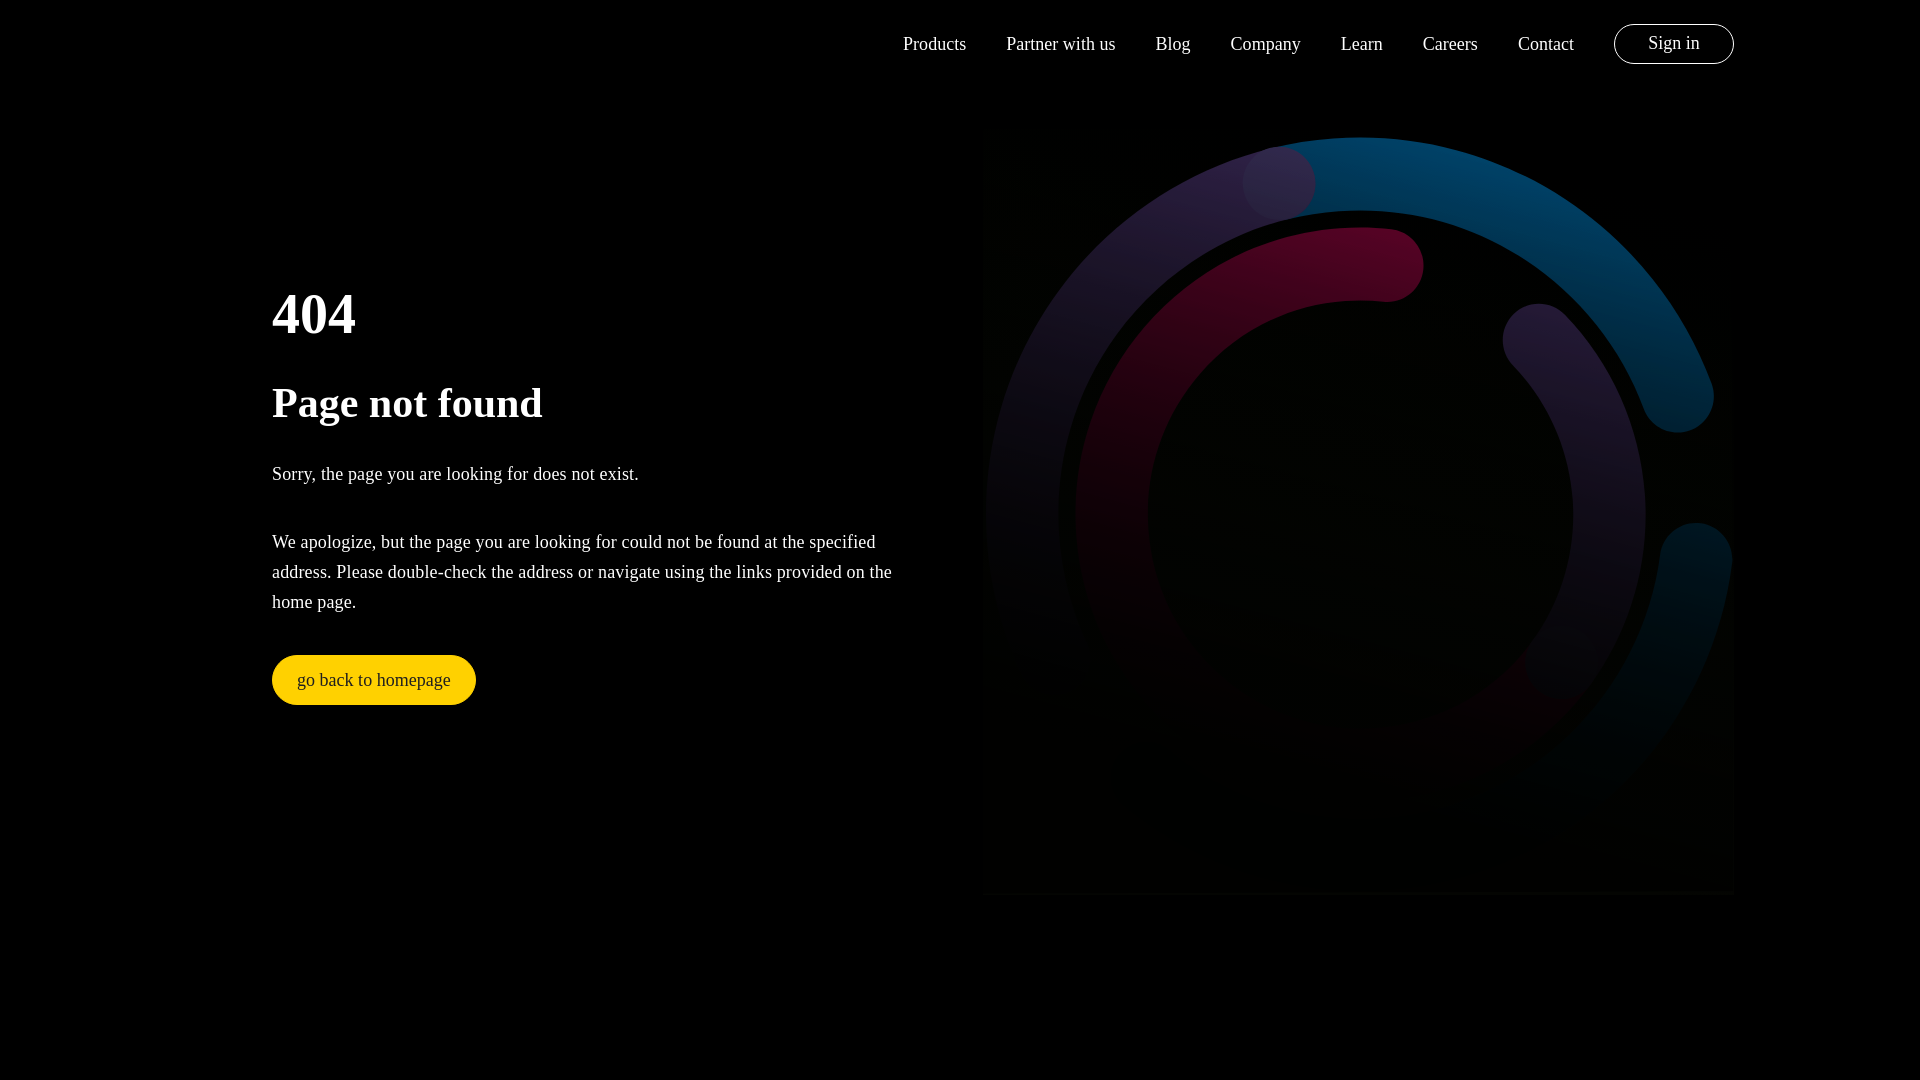 Image resolution: width=1920 pixels, height=1080 pixels. What do you see at coordinates (1266, 44) in the screenshot?
I see `Company` at bounding box center [1266, 44].